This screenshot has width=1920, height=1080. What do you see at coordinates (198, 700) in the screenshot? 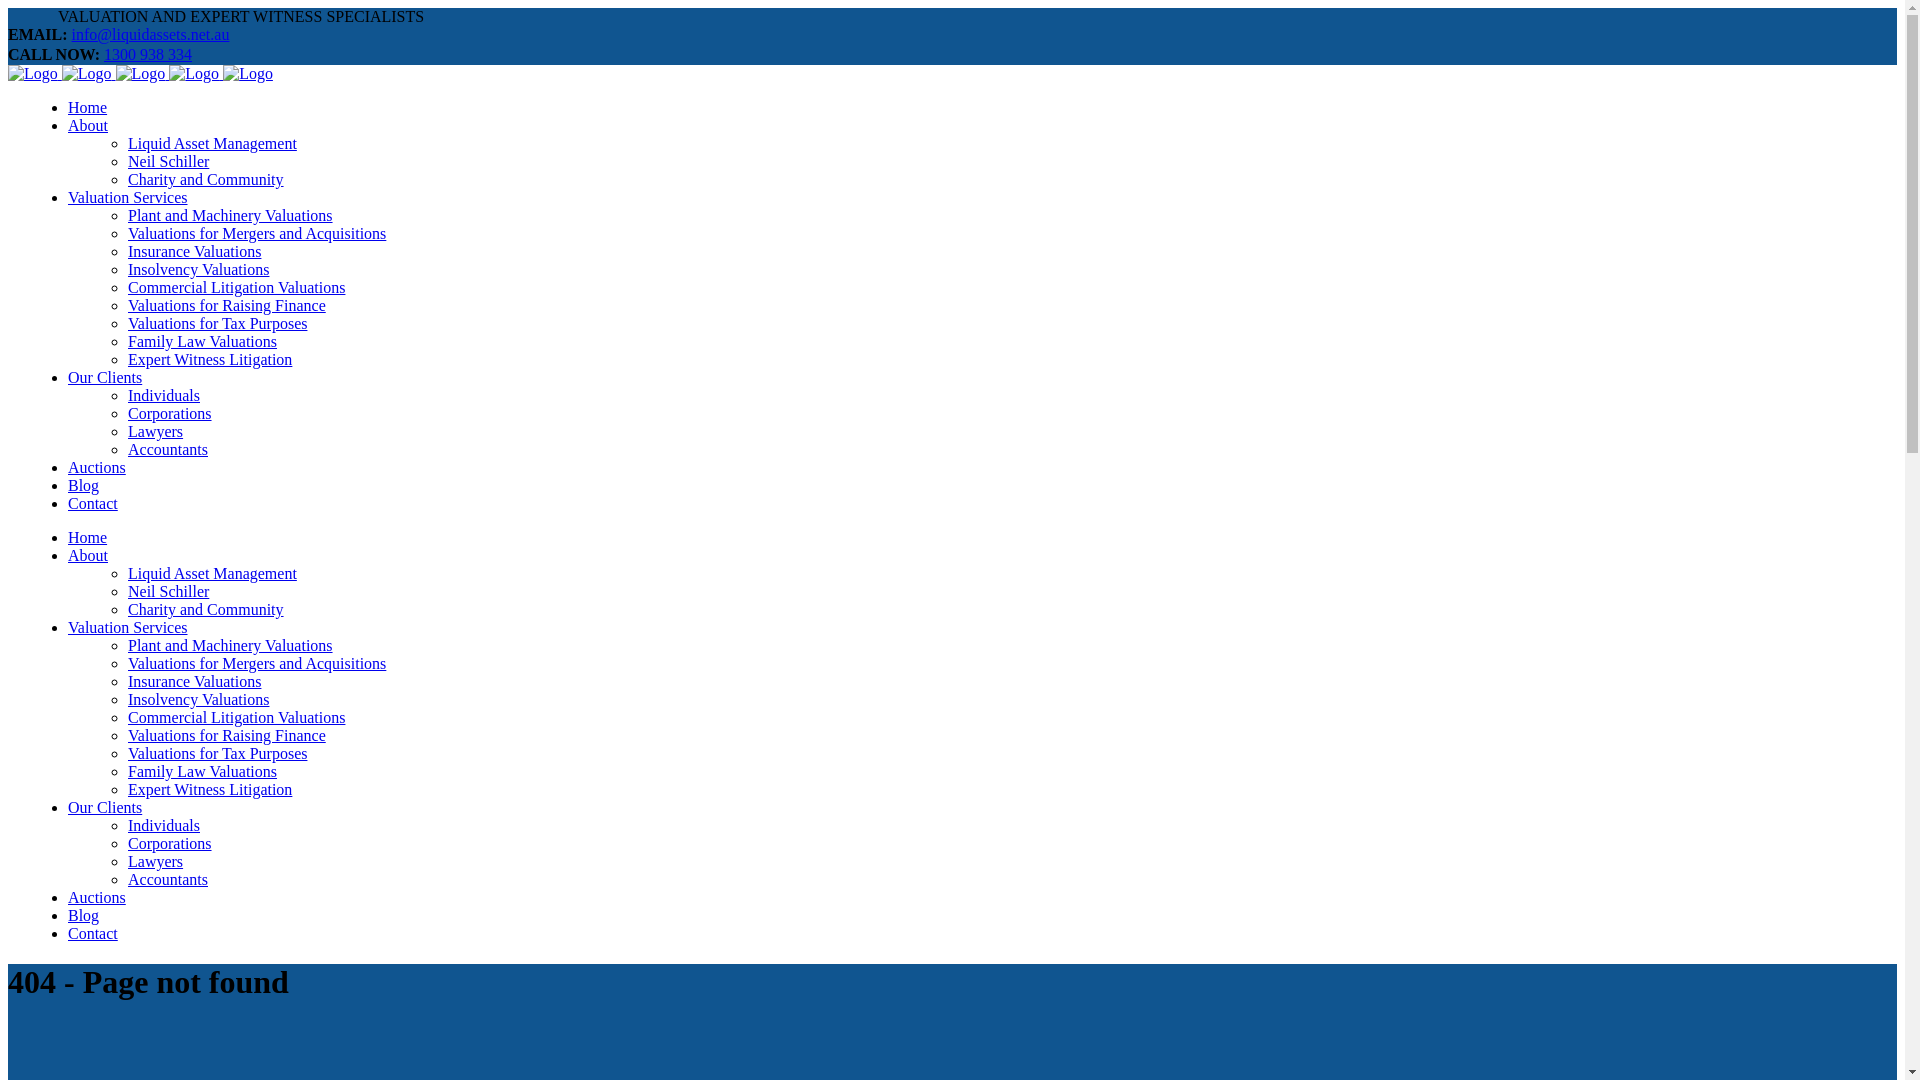
I see `Insolvency Valuations` at bounding box center [198, 700].